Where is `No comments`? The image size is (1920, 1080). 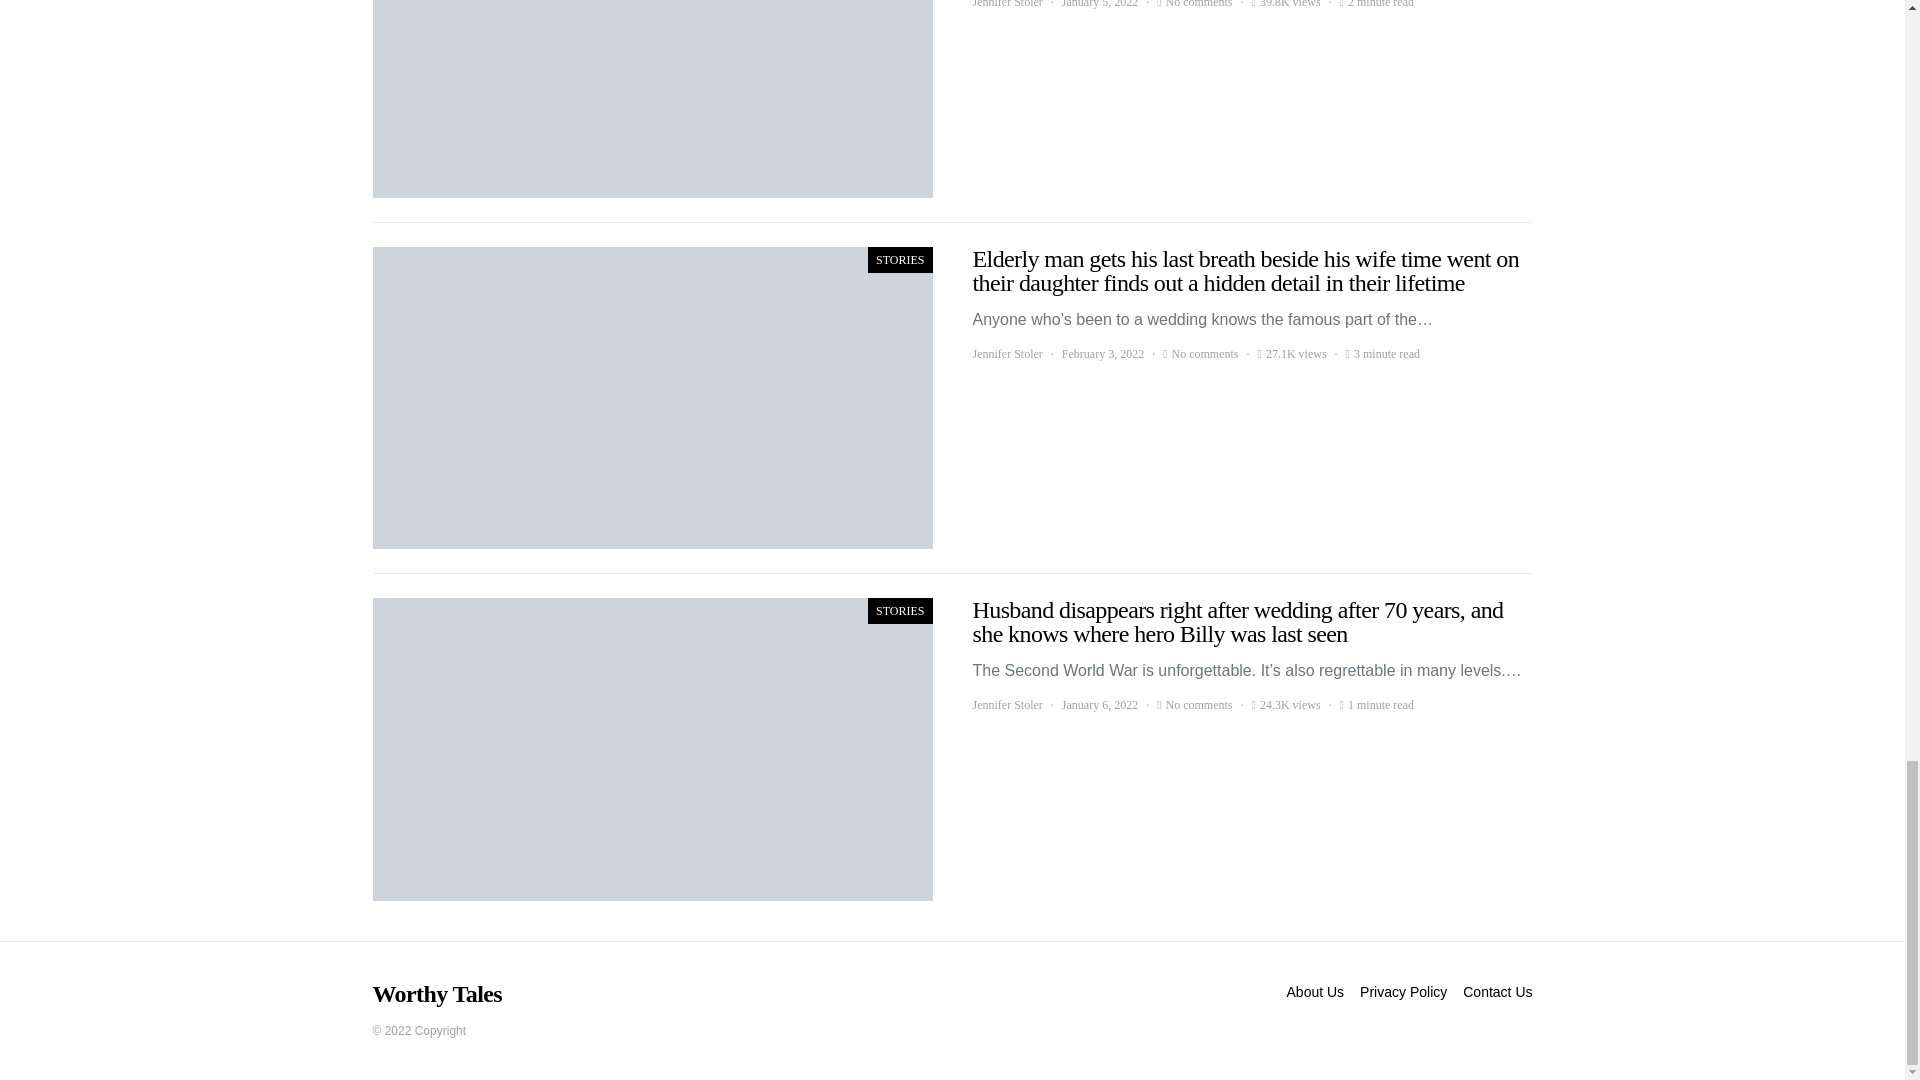
No comments is located at coordinates (1198, 704).